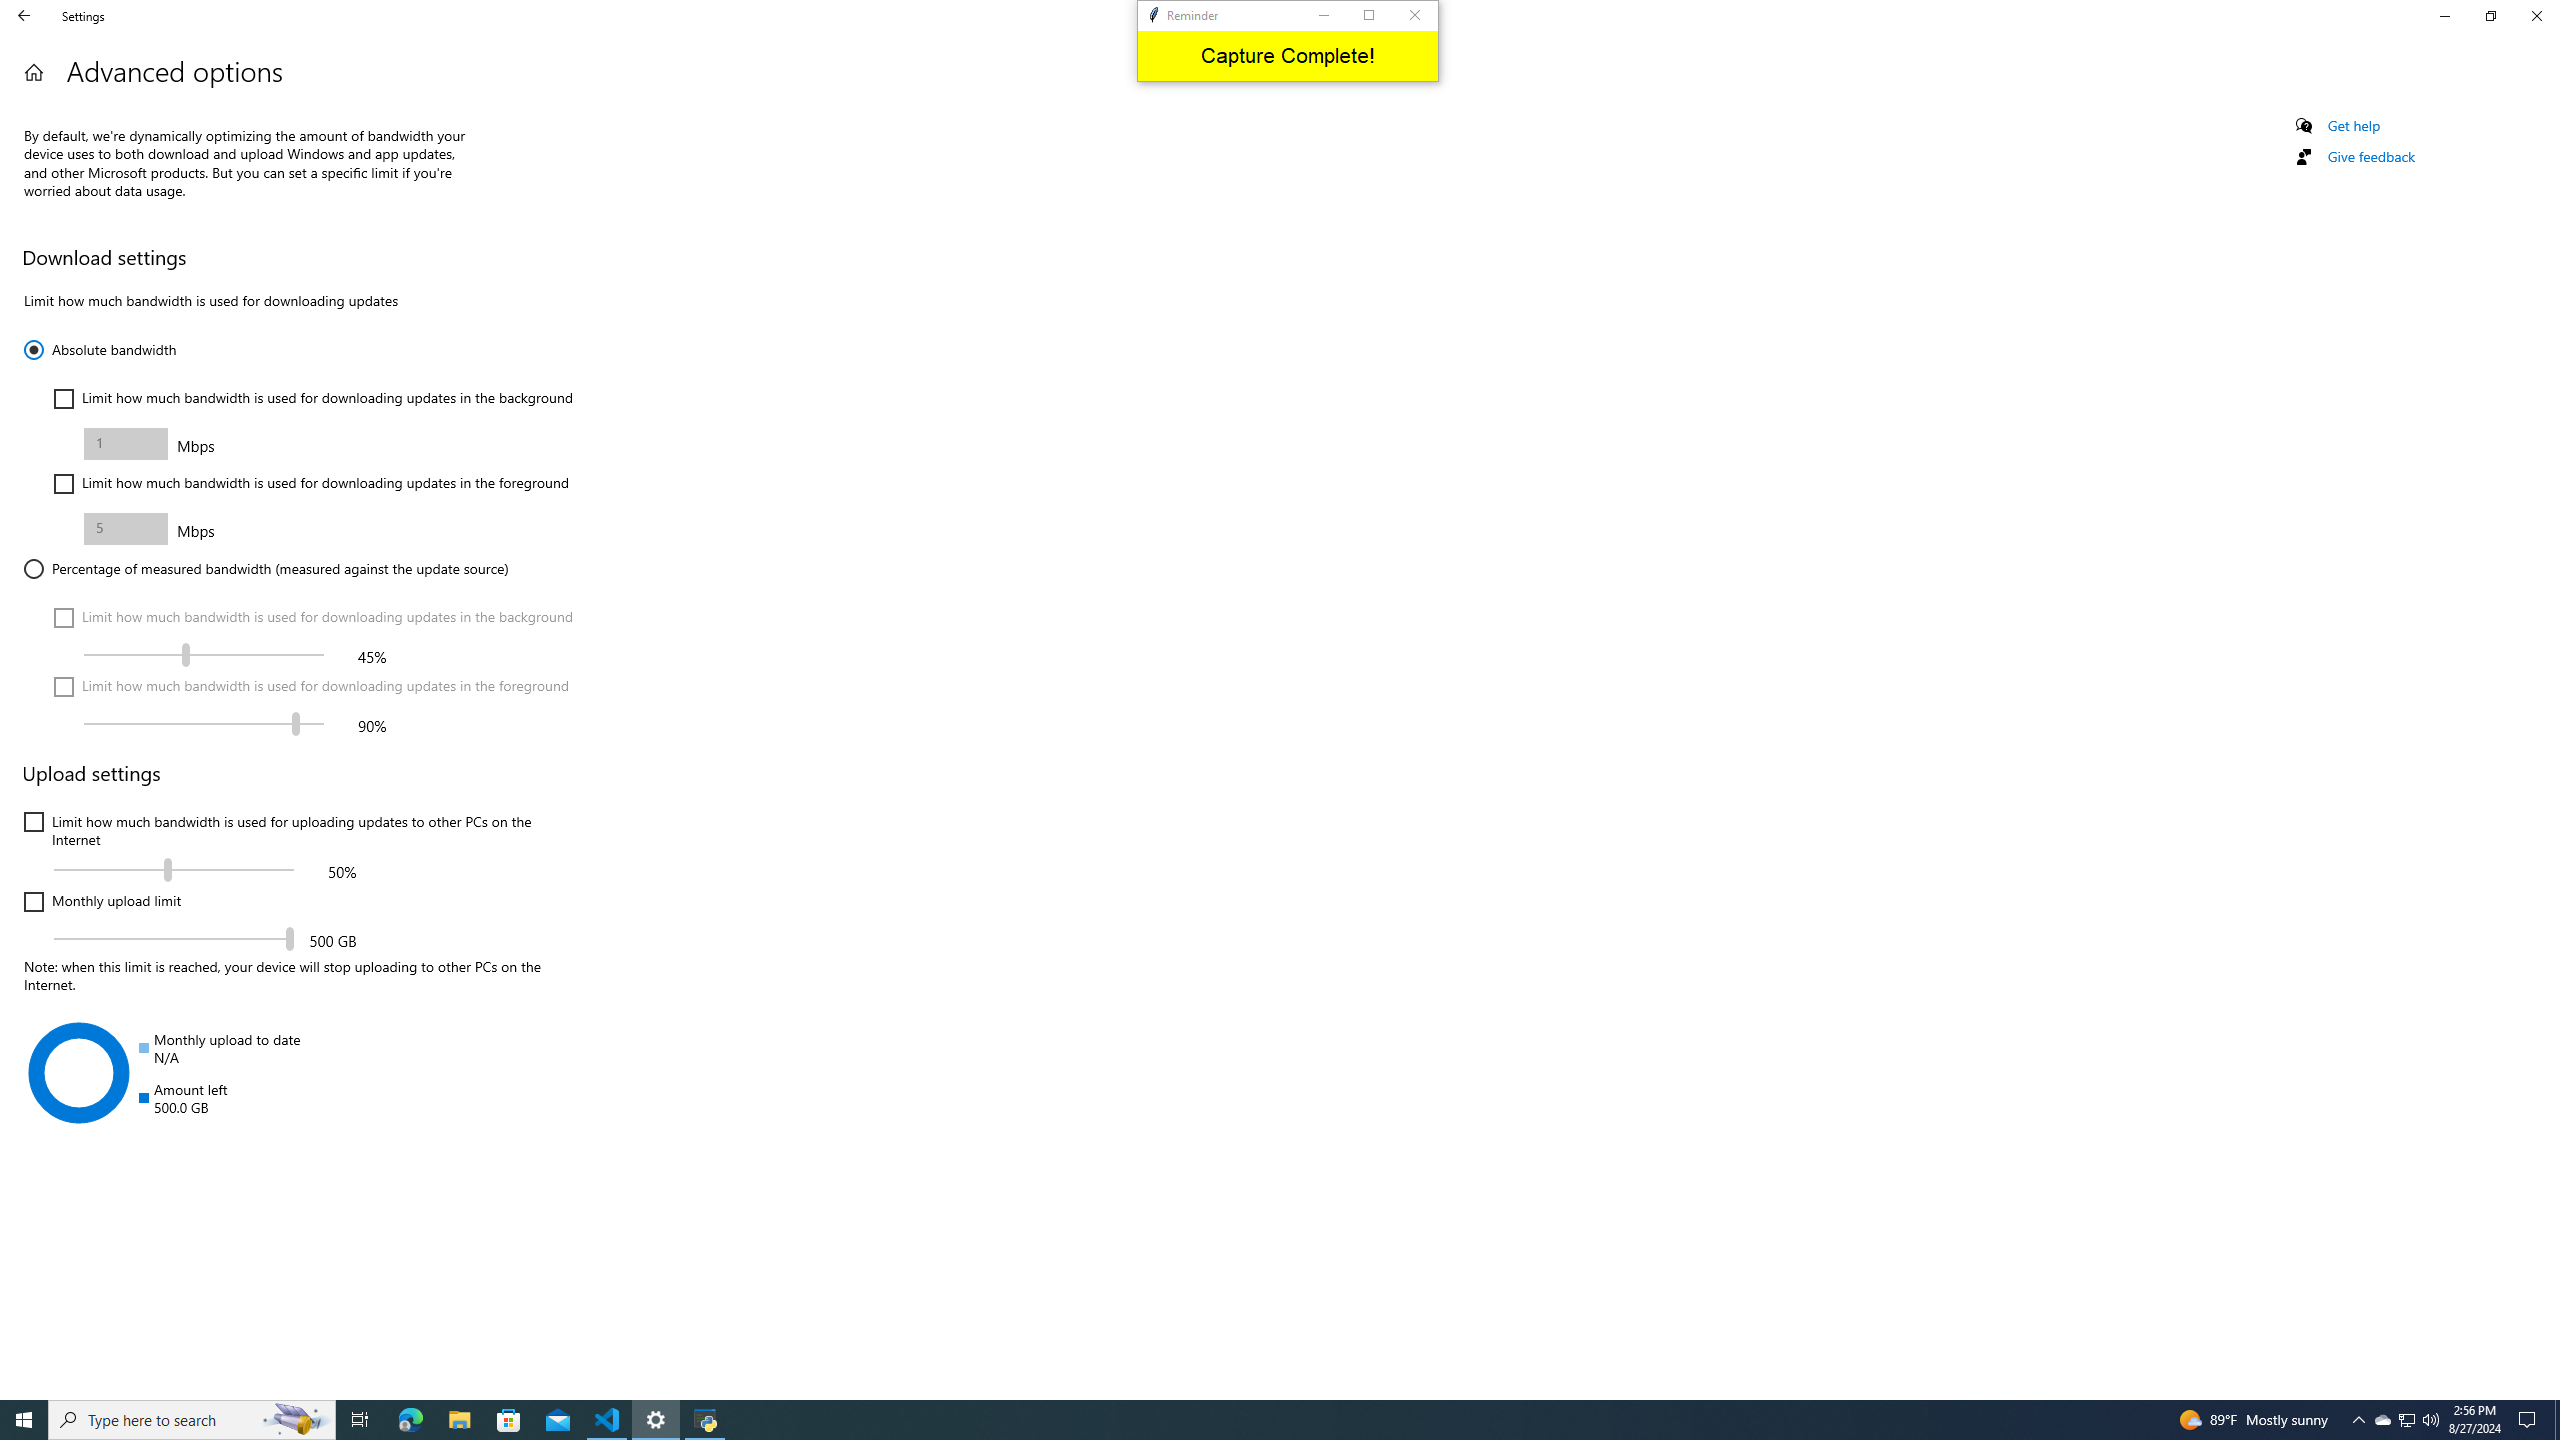  What do you see at coordinates (2444, 16) in the screenshot?
I see `Minimize Settings` at bounding box center [2444, 16].